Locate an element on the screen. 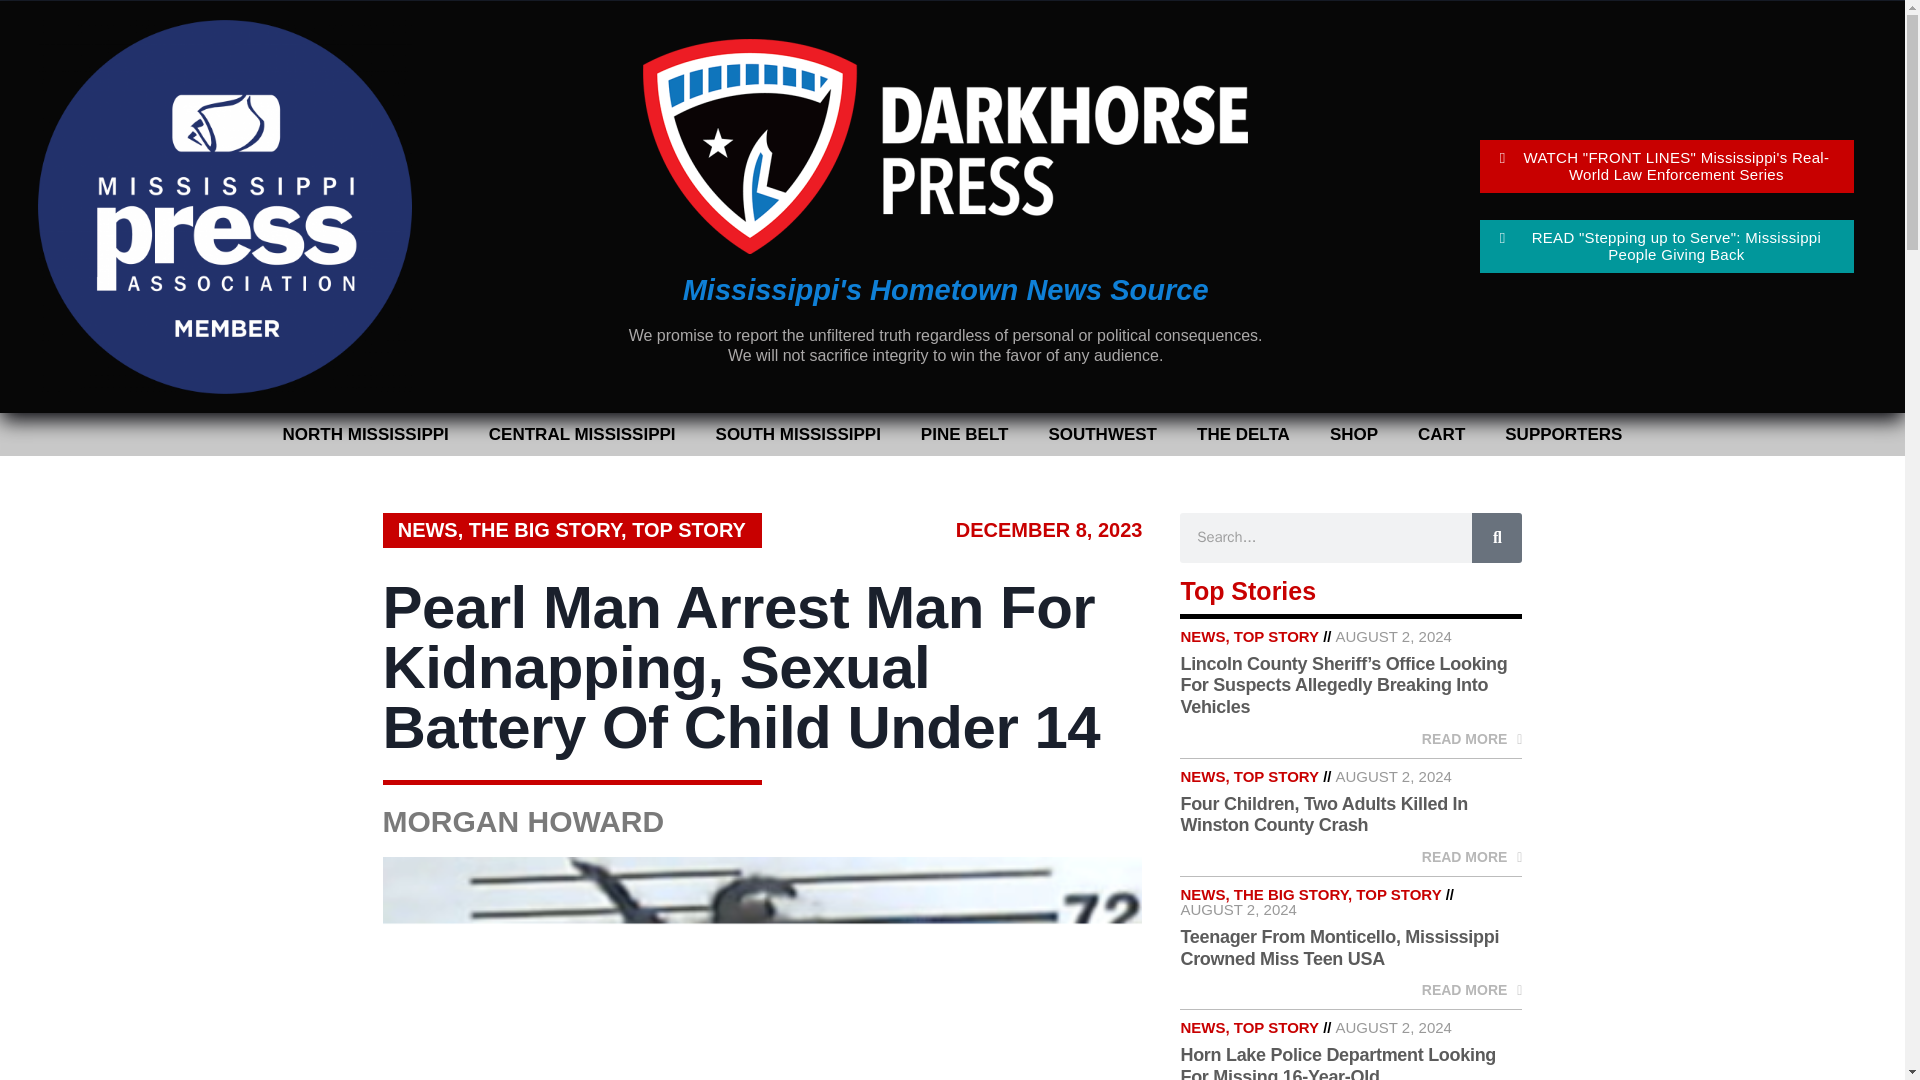  SUPPORTERS is located at coordinates (1562, 434).